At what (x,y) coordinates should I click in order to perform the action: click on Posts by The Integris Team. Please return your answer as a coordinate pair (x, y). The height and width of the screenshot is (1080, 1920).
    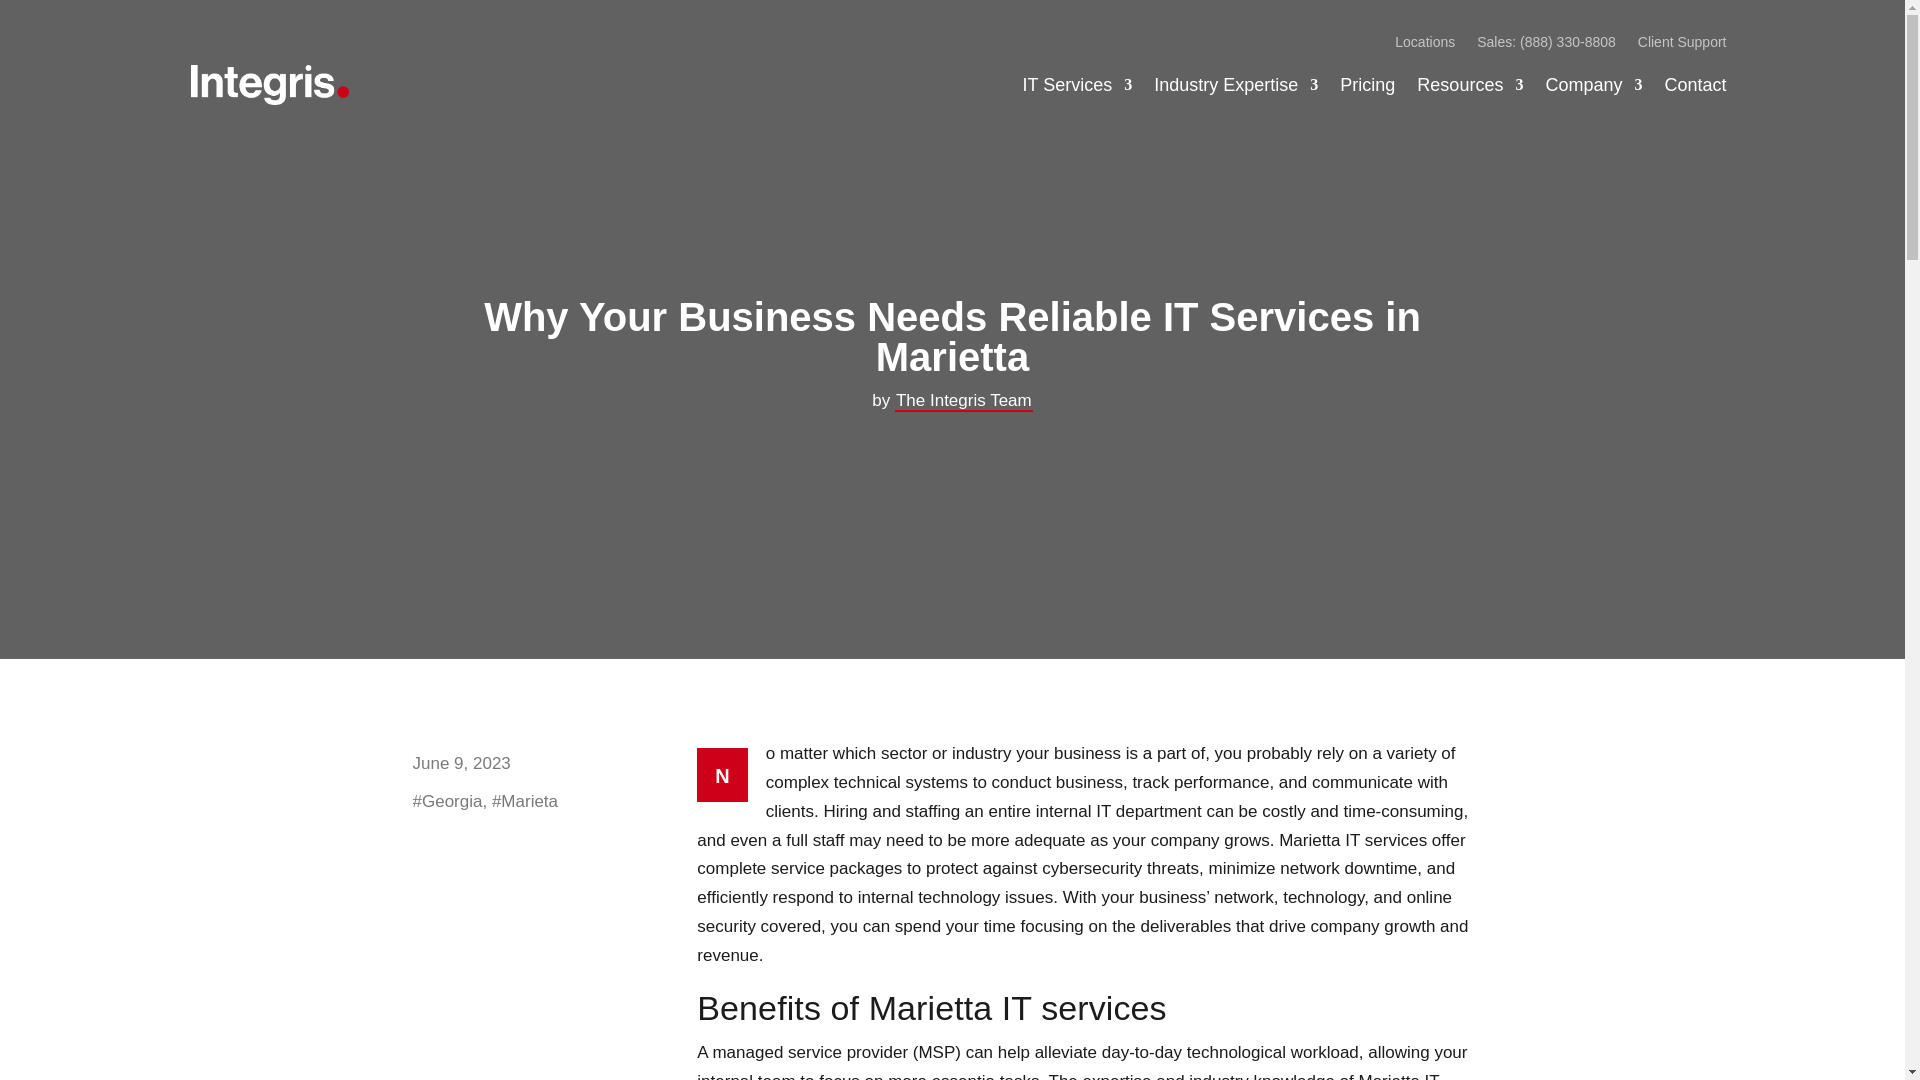
    Looking at the image, I should click on (963, 400).